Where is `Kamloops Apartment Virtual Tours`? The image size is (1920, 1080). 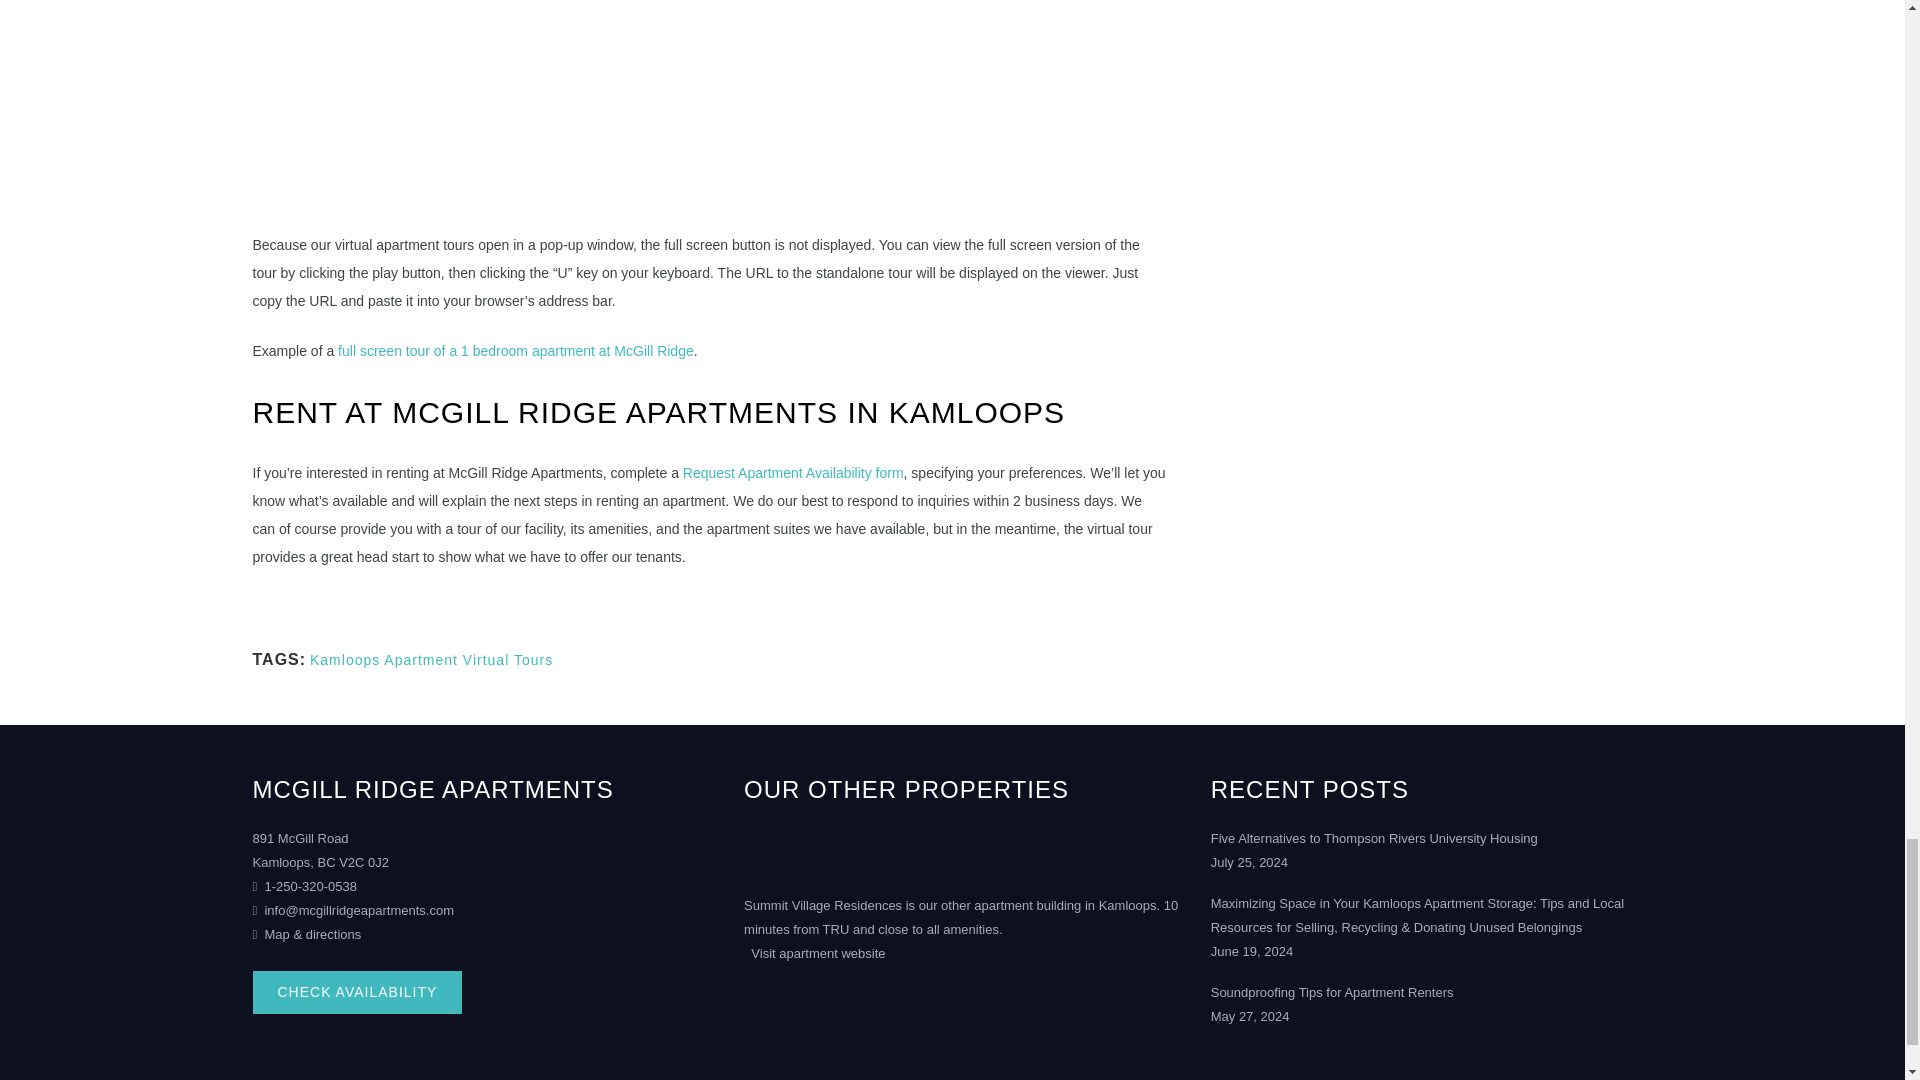
Kamloops Apartment Virtual Tours is located at coordinates (430, 660).